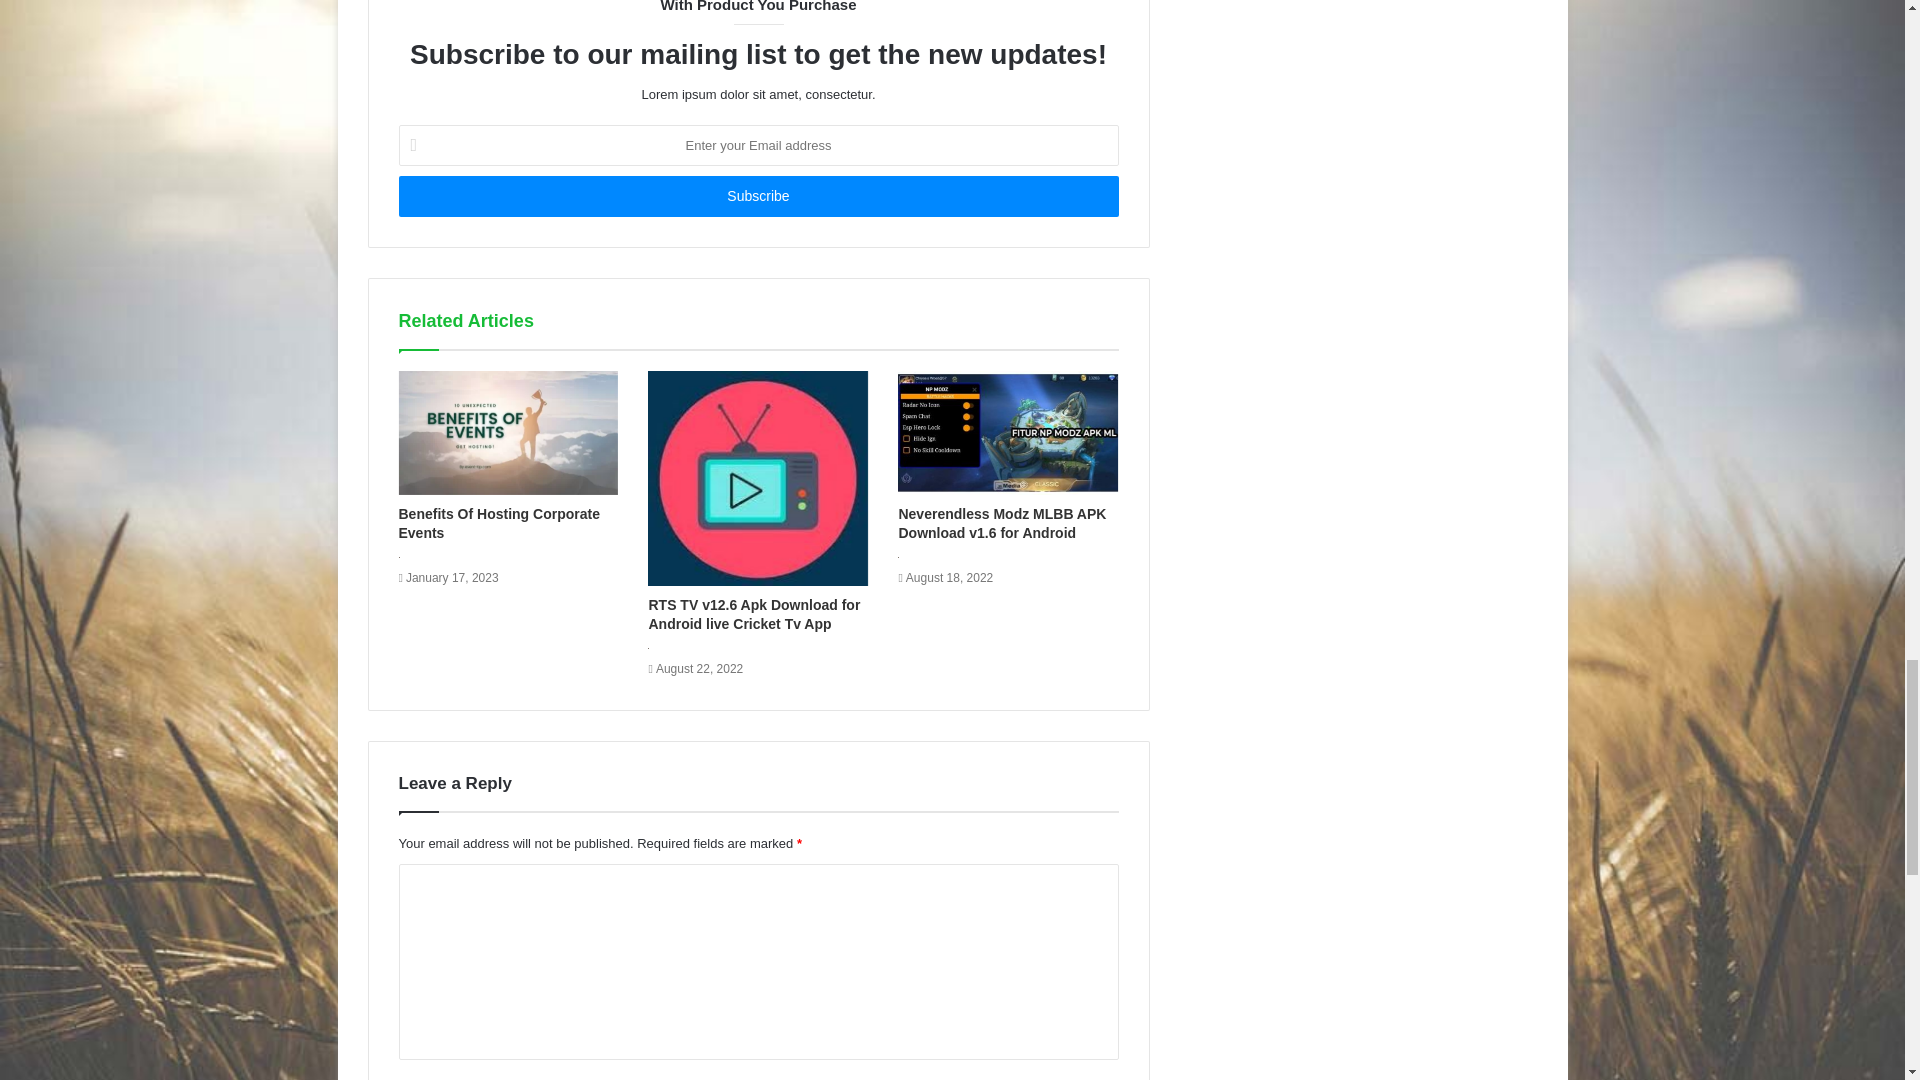  What do you see at coordinates (757, 196) in the screenshot?
I see `Subscribe` at bounding box center [757, 196].